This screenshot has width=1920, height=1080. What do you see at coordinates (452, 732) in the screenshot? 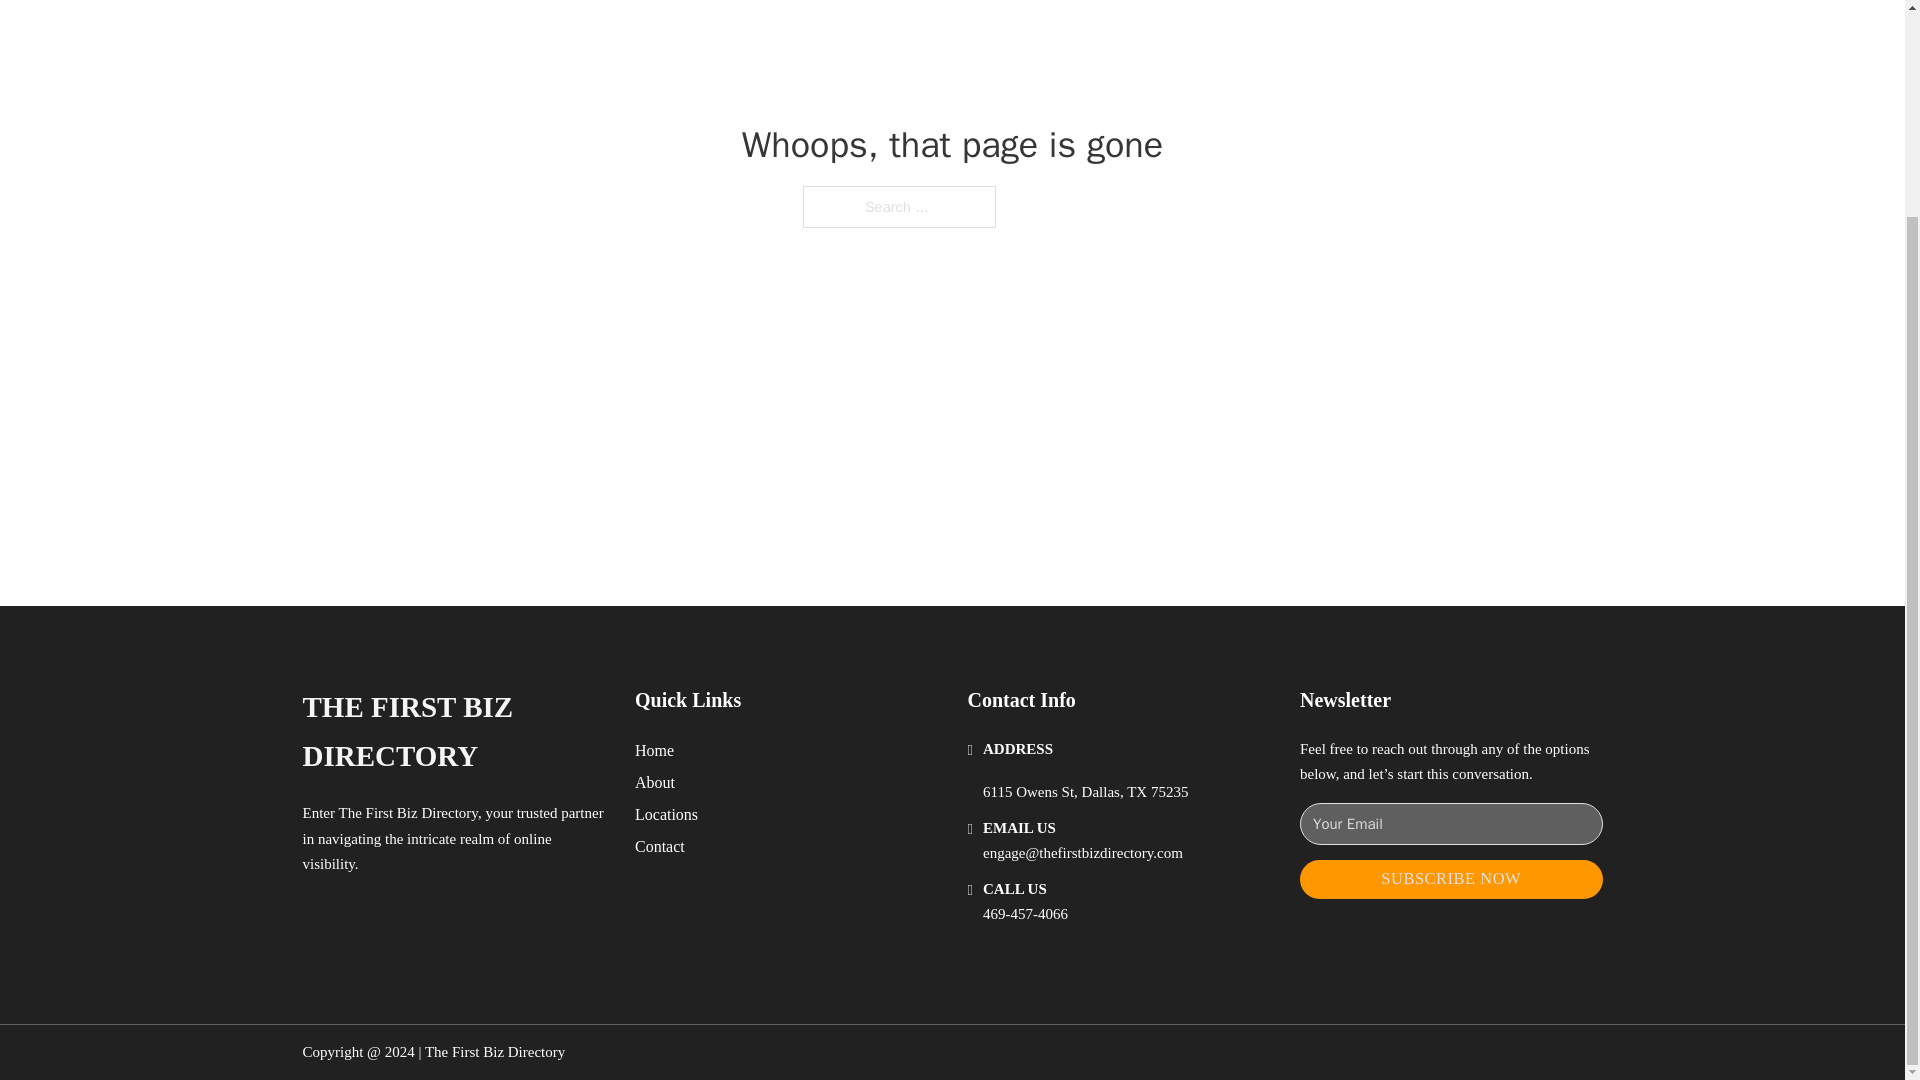
I see `THE FIRST BIZ DIRECTORY` at bounding box center [452, 732].